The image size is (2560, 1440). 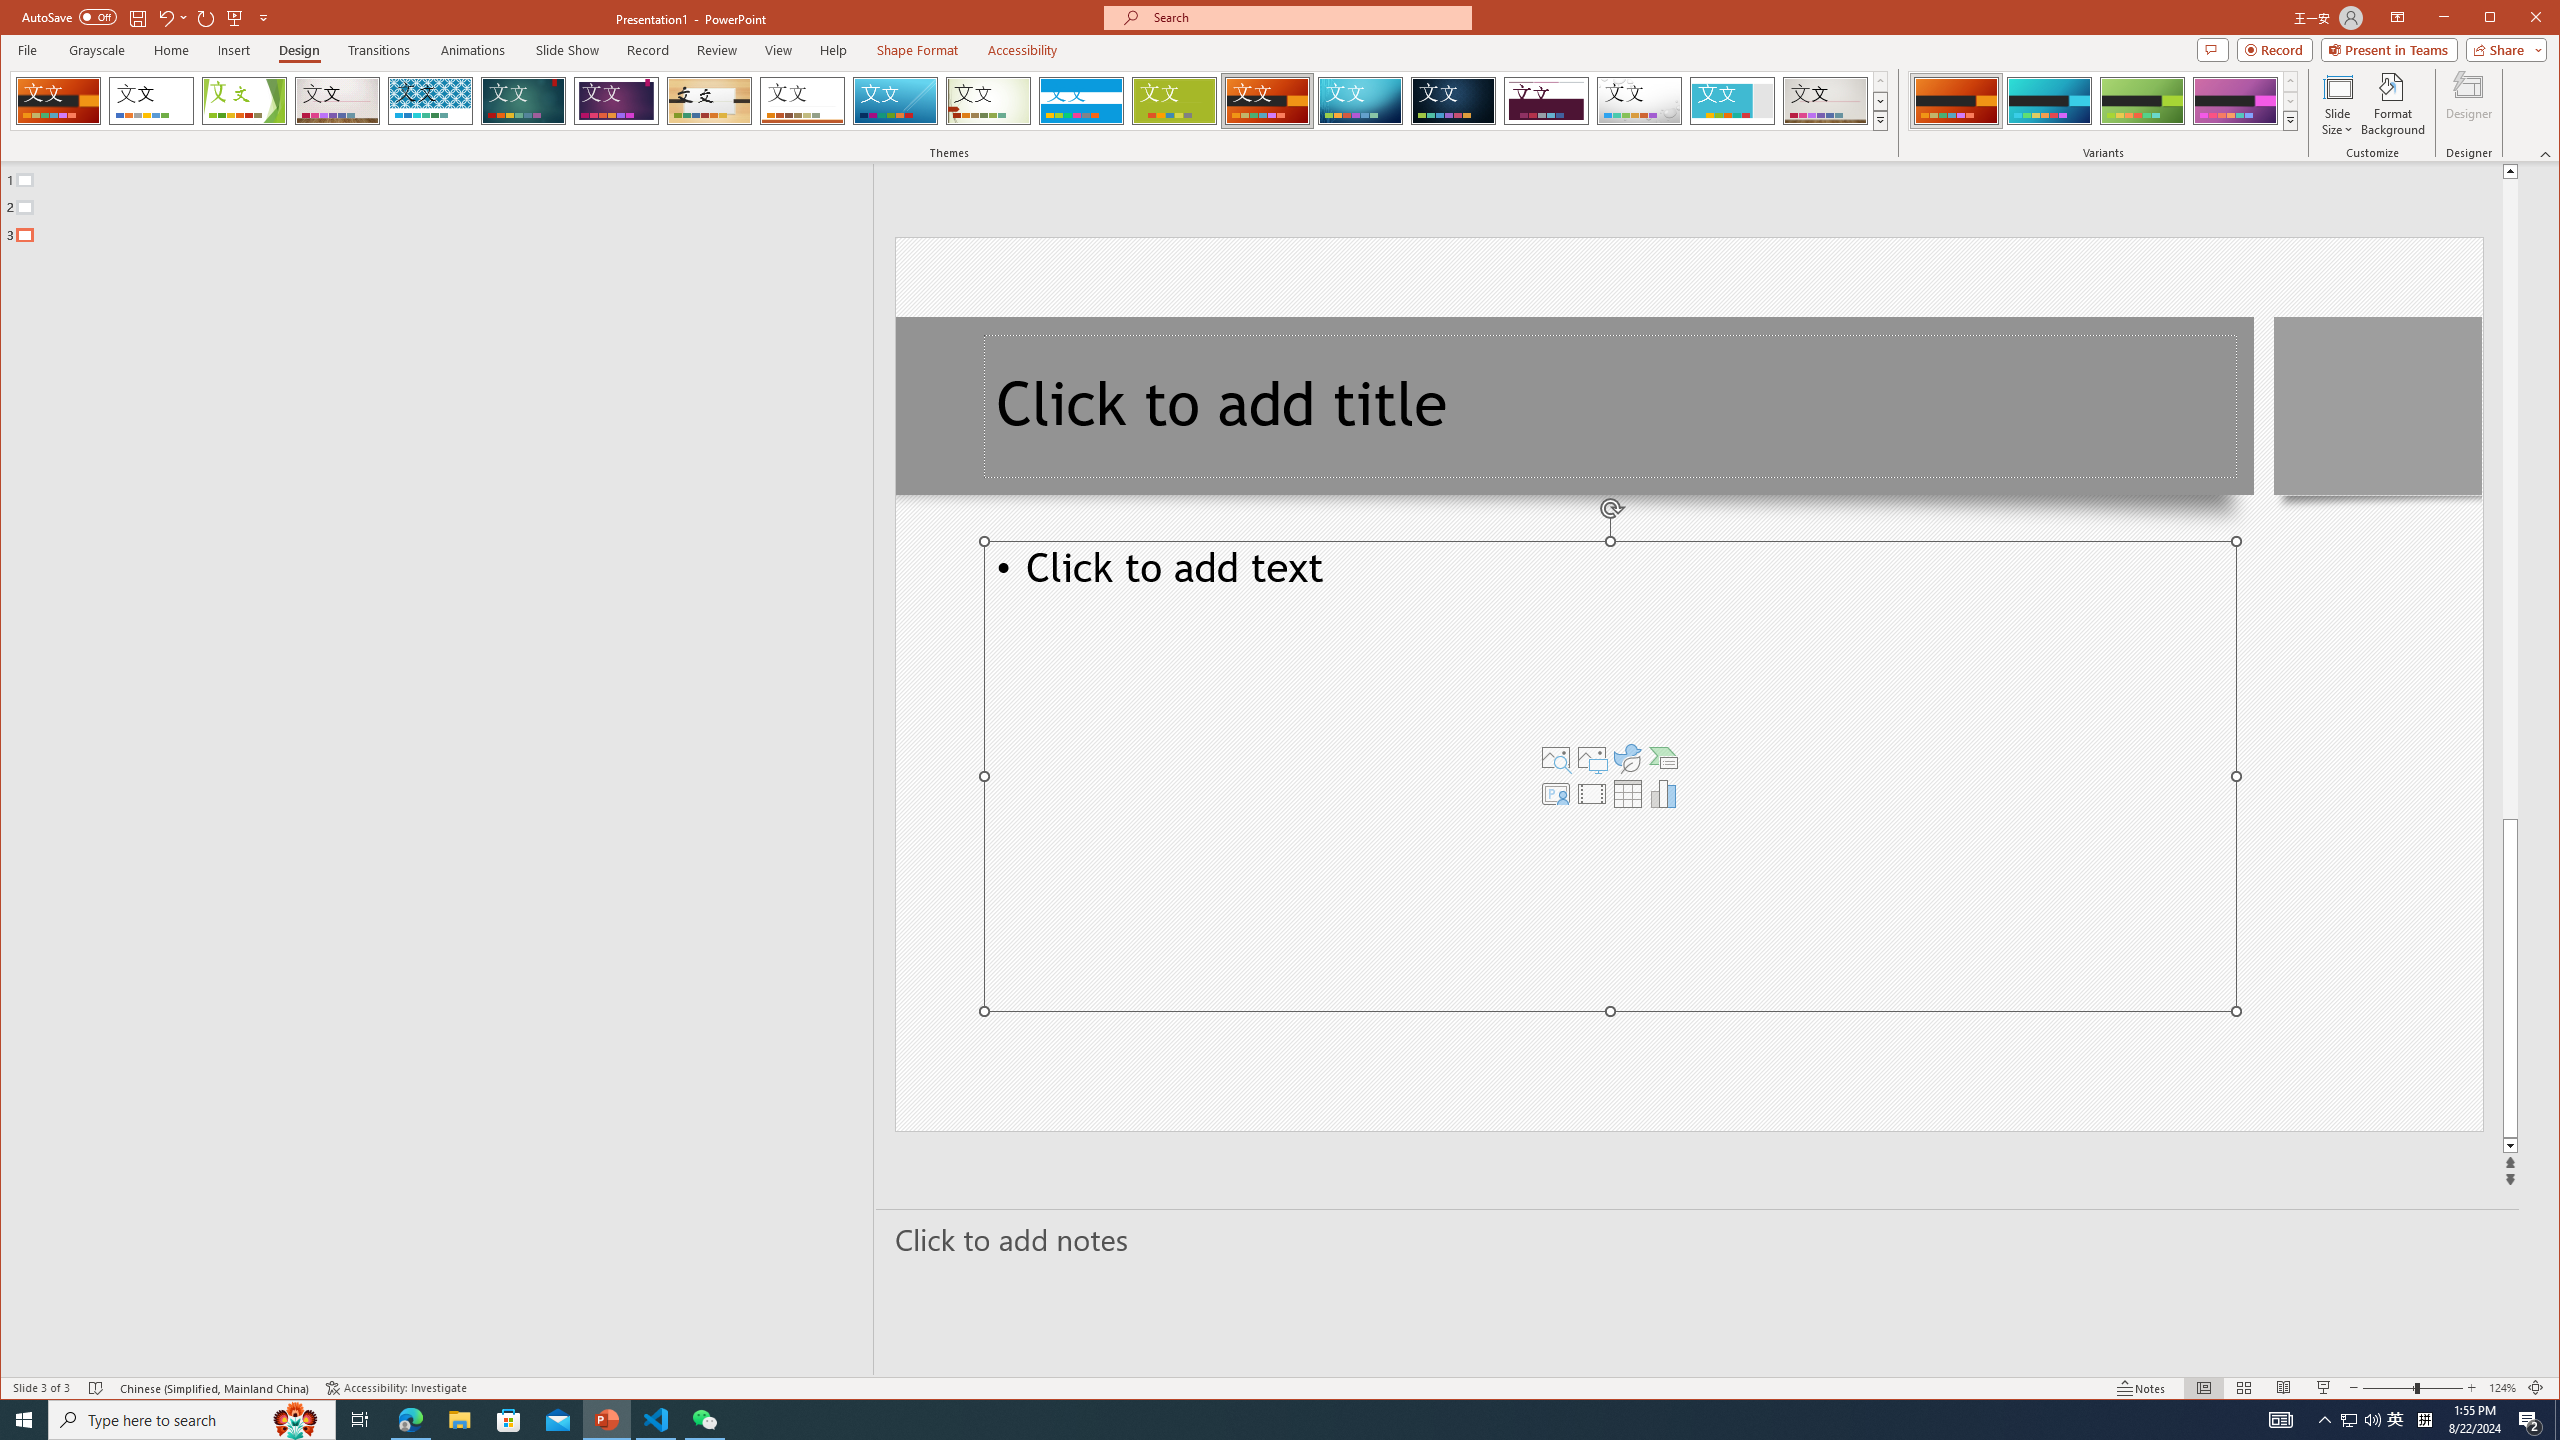 What do you see at coordinates (1267, 101) in the screenshot?
I see `Berlin` at bounding box center [1267, 101].